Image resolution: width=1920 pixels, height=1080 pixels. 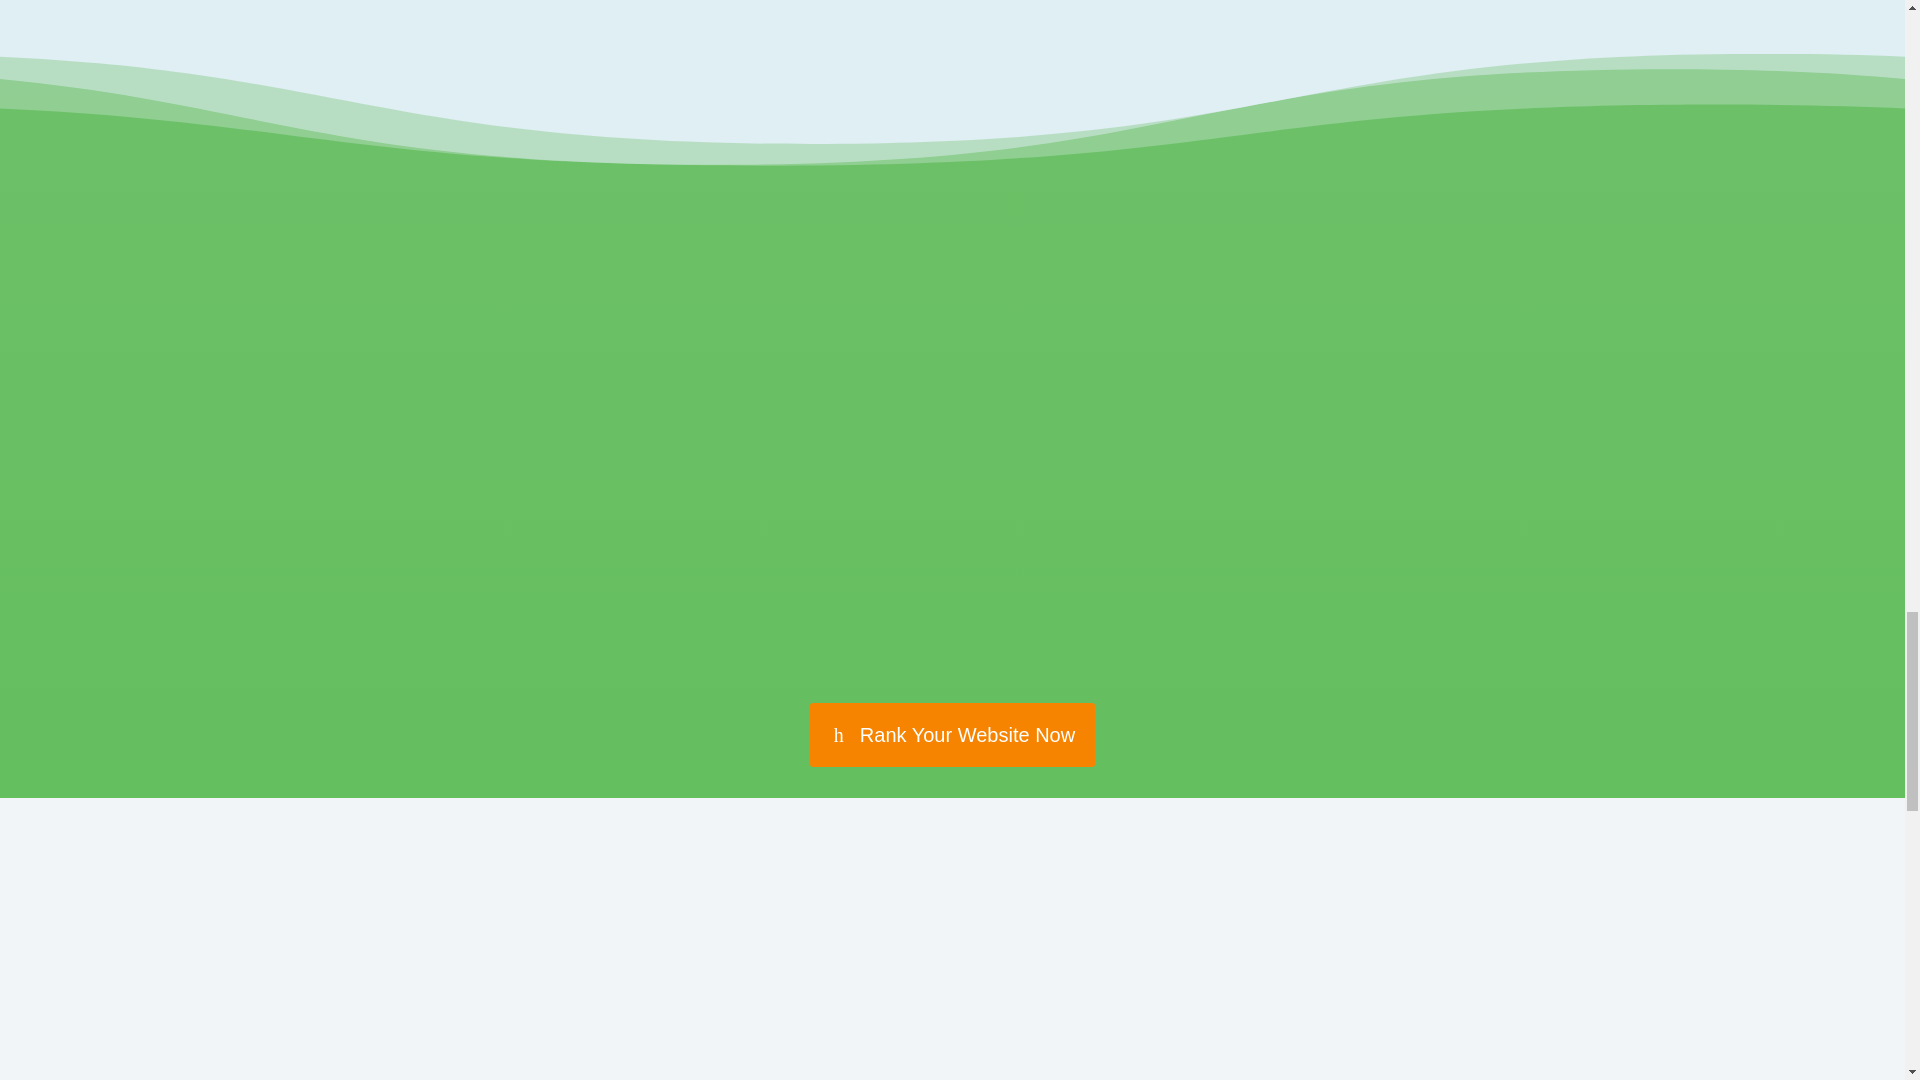 I want to click on Rank Your Website Now, so click(x=952, y=734).